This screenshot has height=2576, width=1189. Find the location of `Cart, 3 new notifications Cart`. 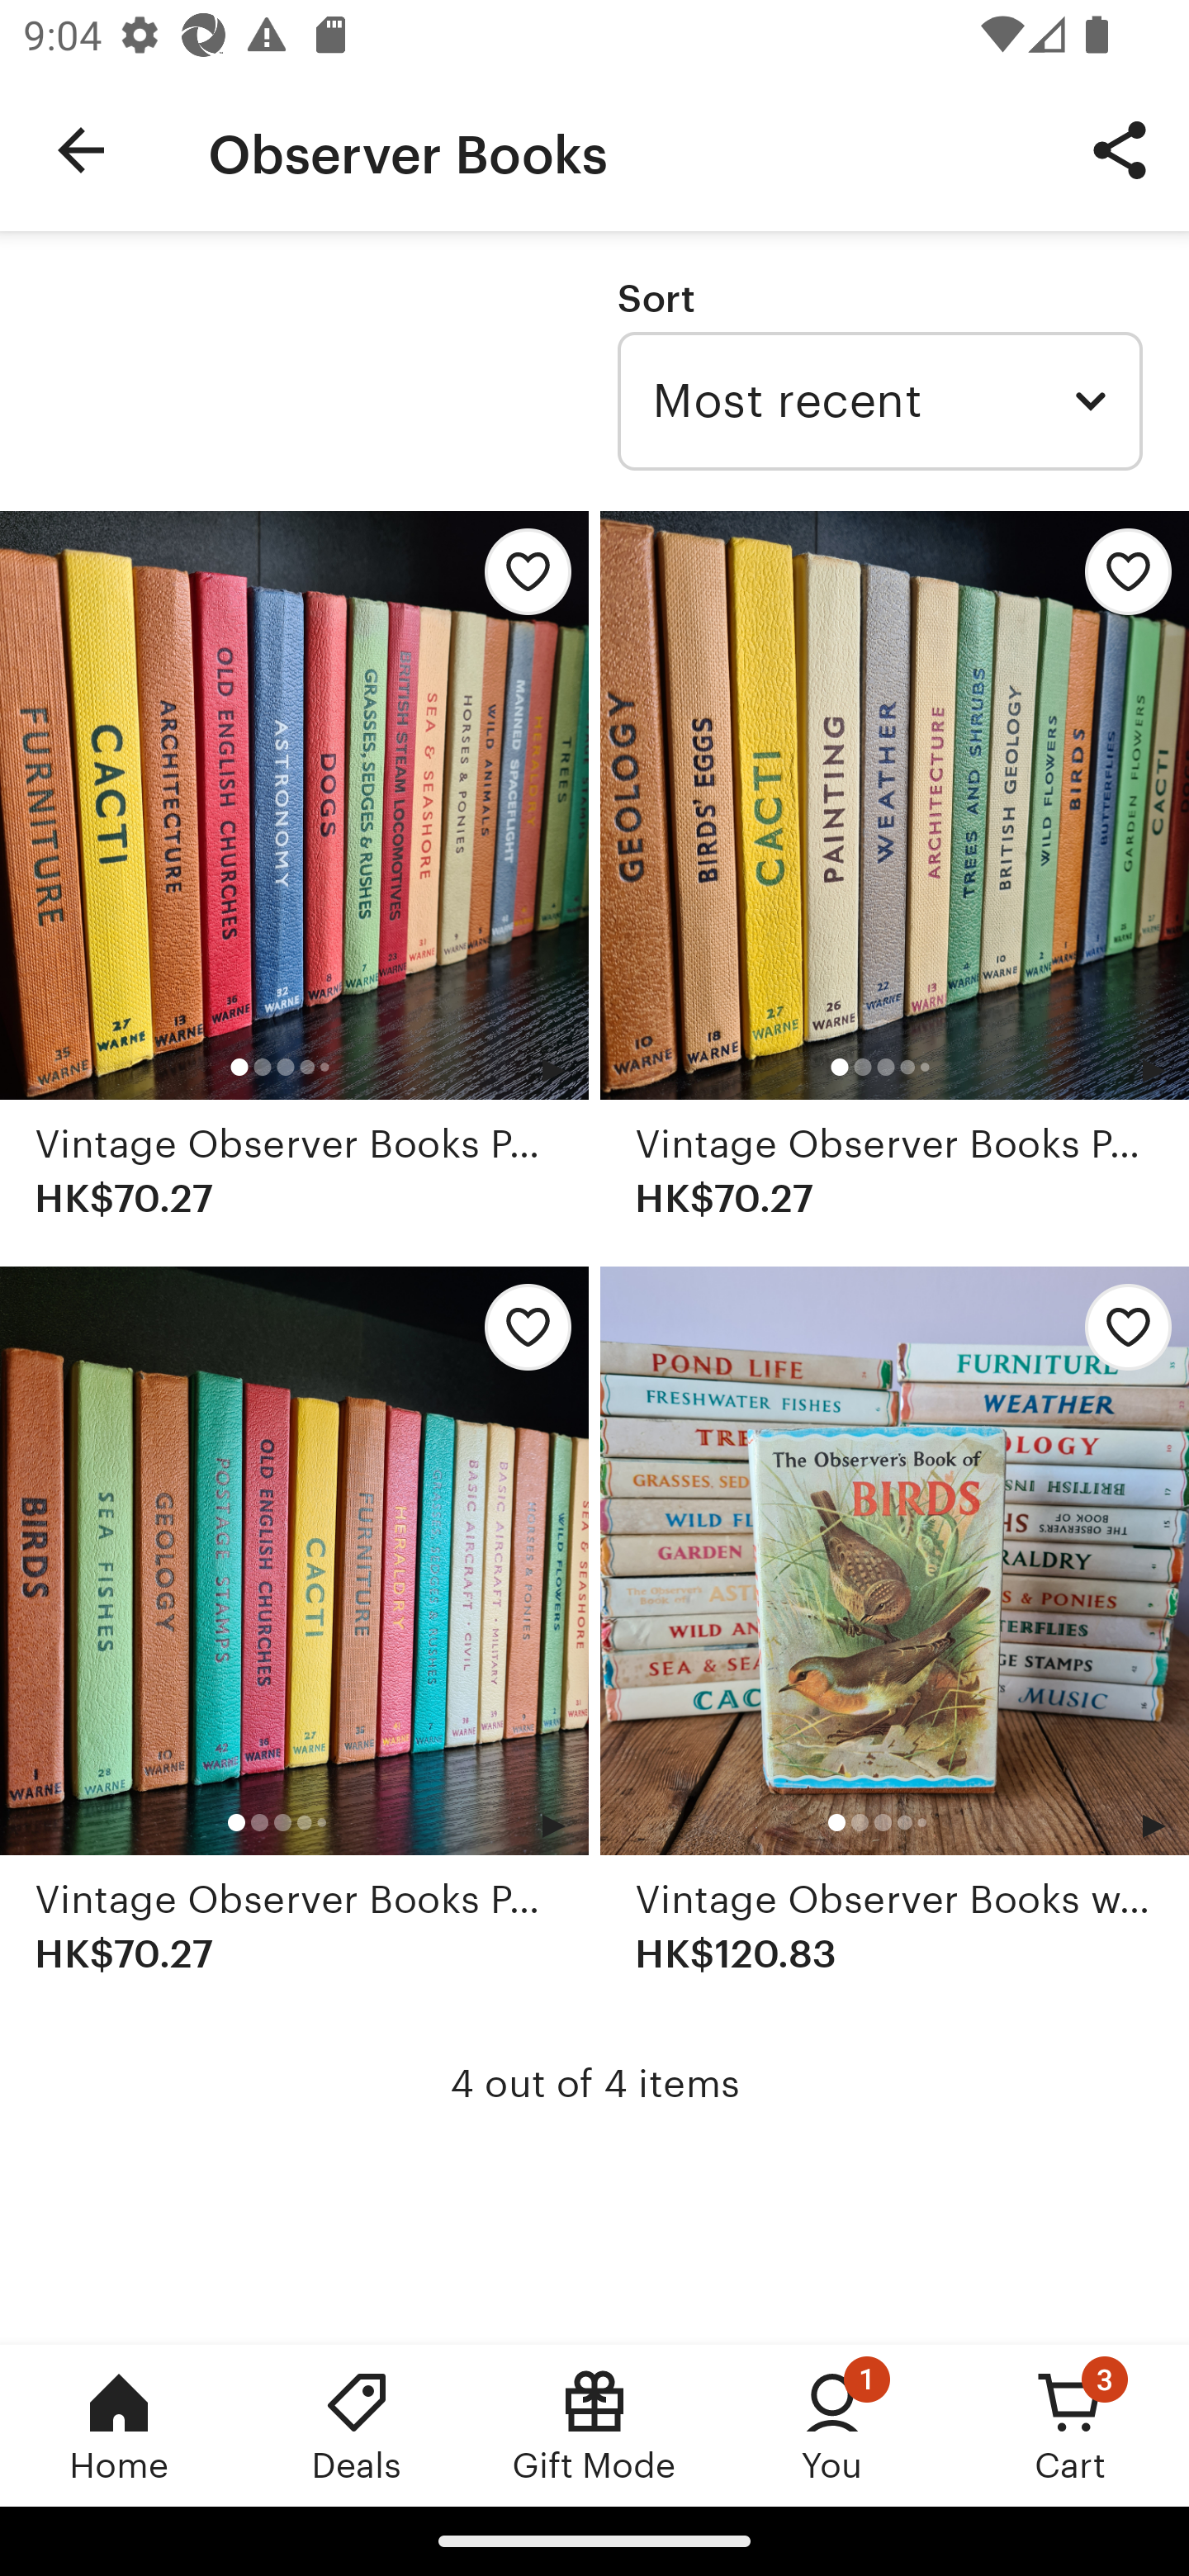

Cart, 3 new notifications Cart is located at coordinates (1070, 2425).